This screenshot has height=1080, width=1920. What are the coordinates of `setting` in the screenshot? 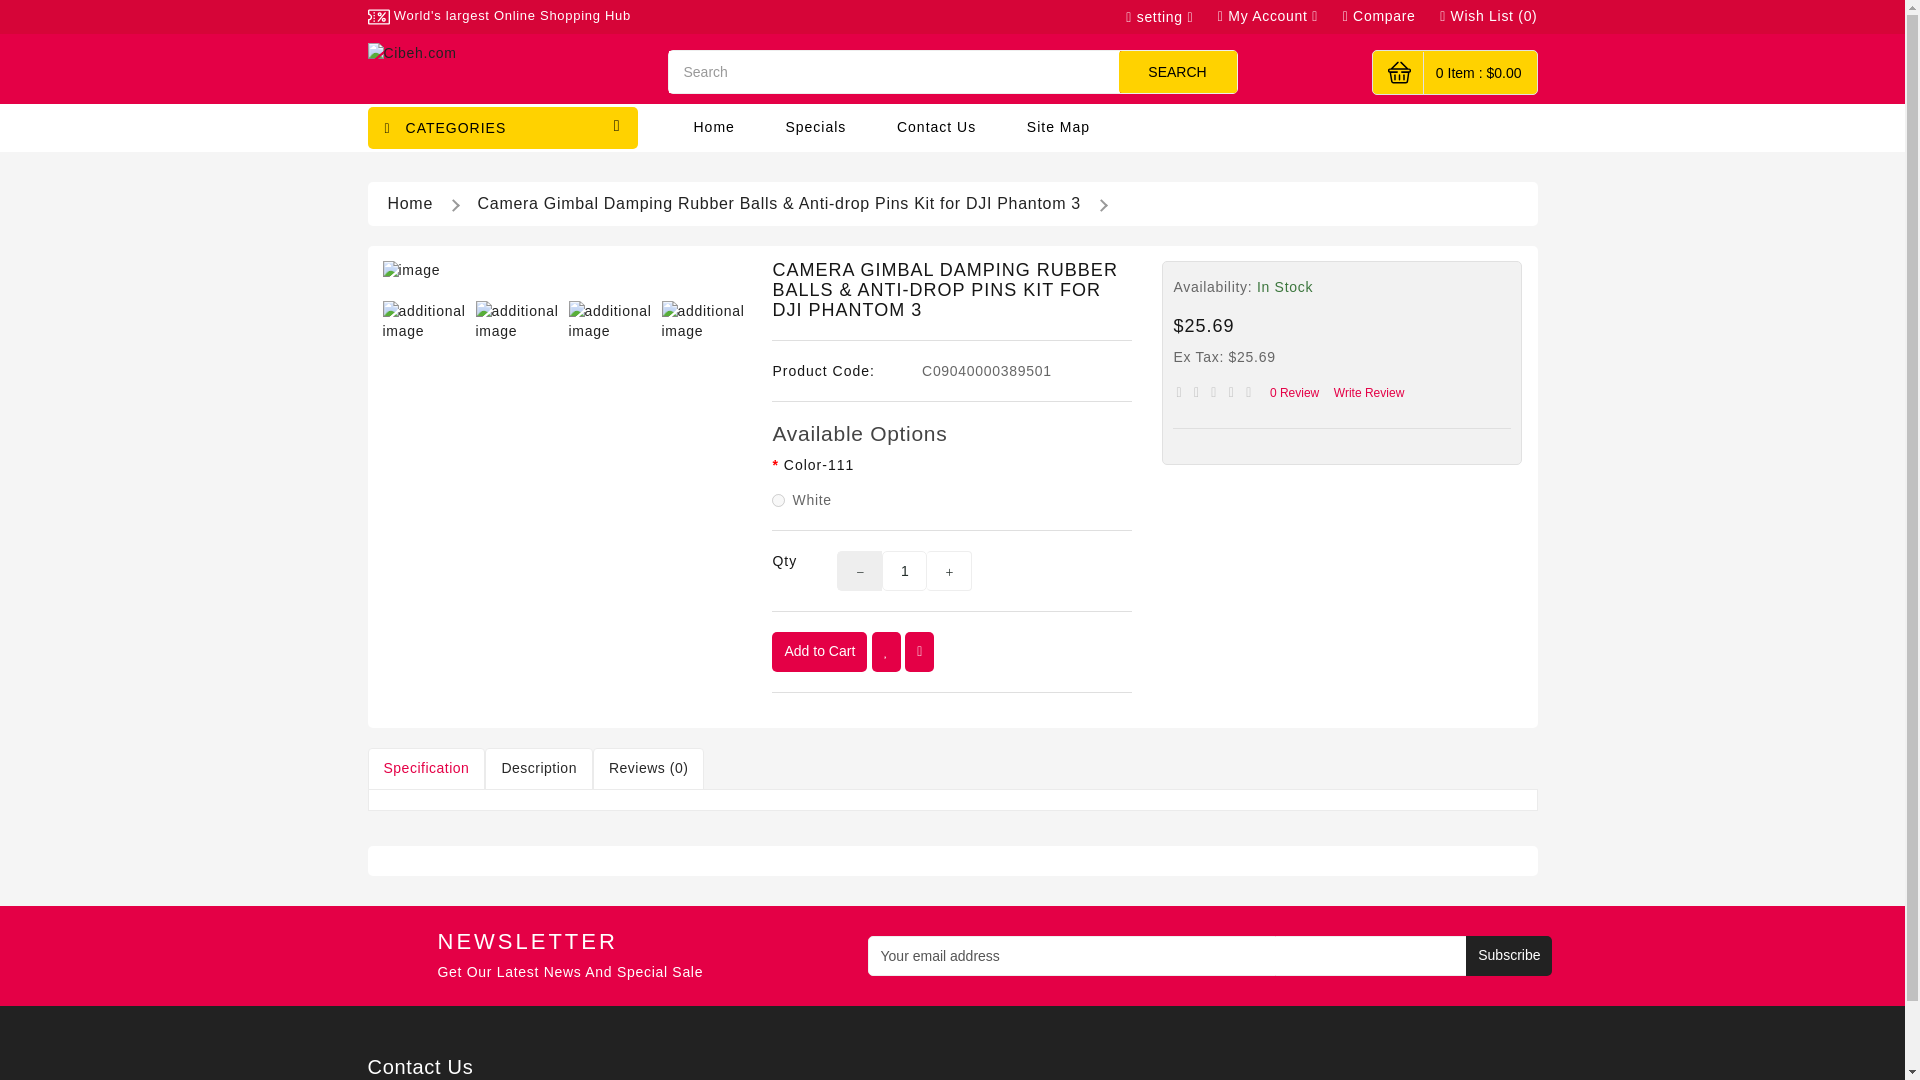 It's located at (1158, 16).